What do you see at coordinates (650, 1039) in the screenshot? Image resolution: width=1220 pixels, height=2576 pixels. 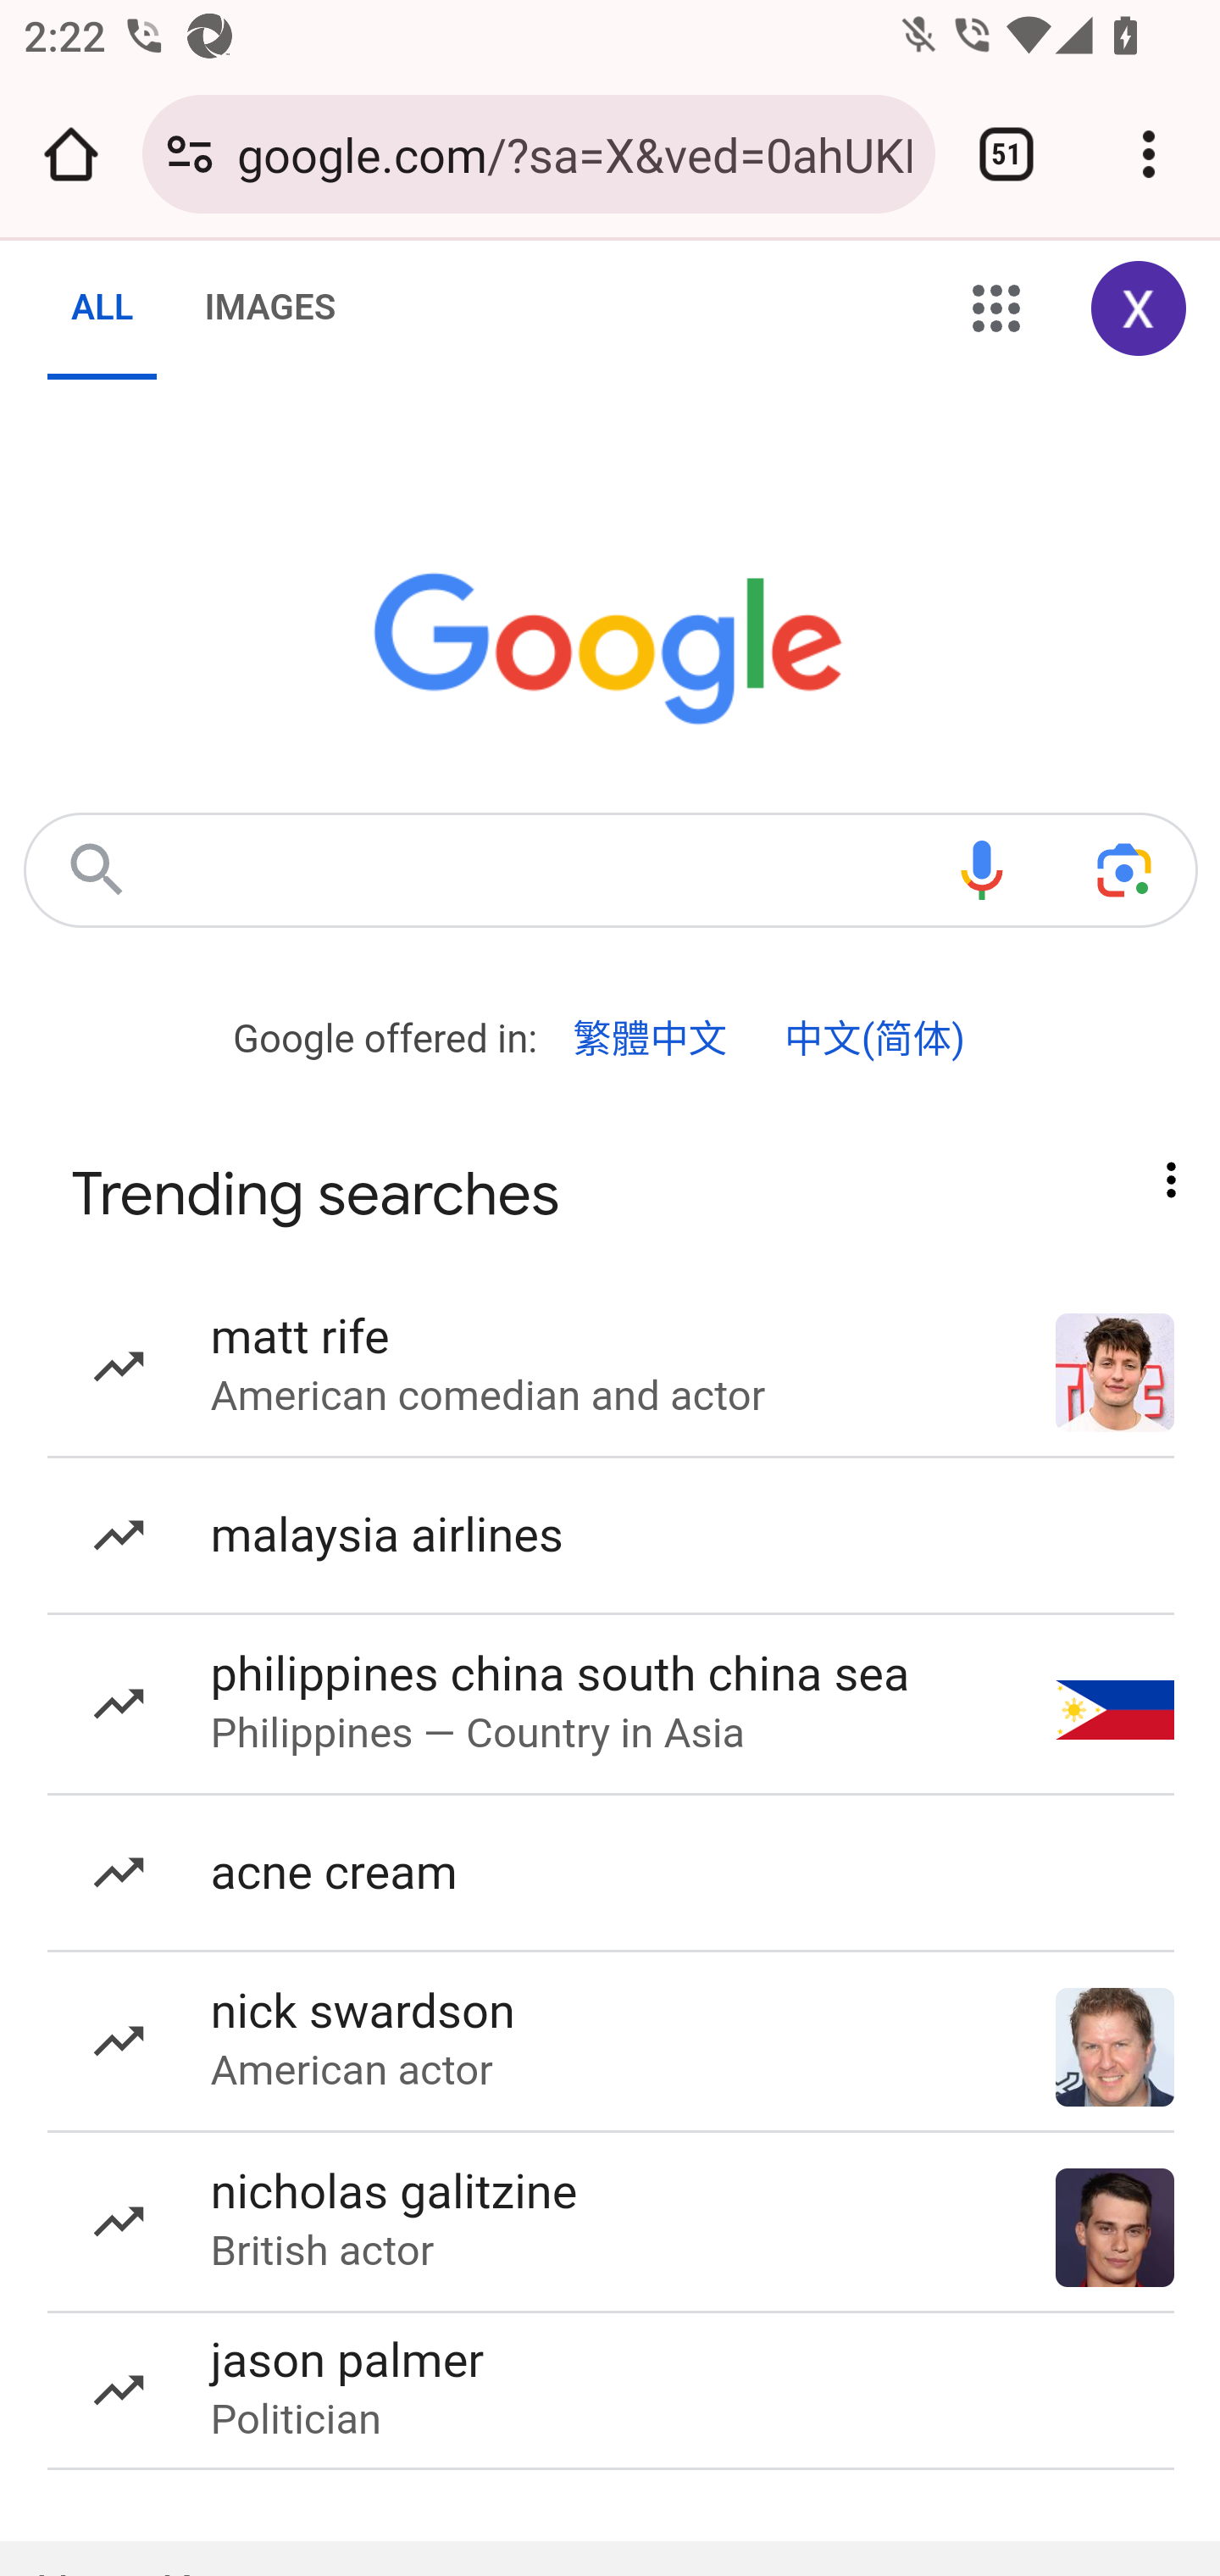 I see `繁體中文` at bounding box center [650, 1039].